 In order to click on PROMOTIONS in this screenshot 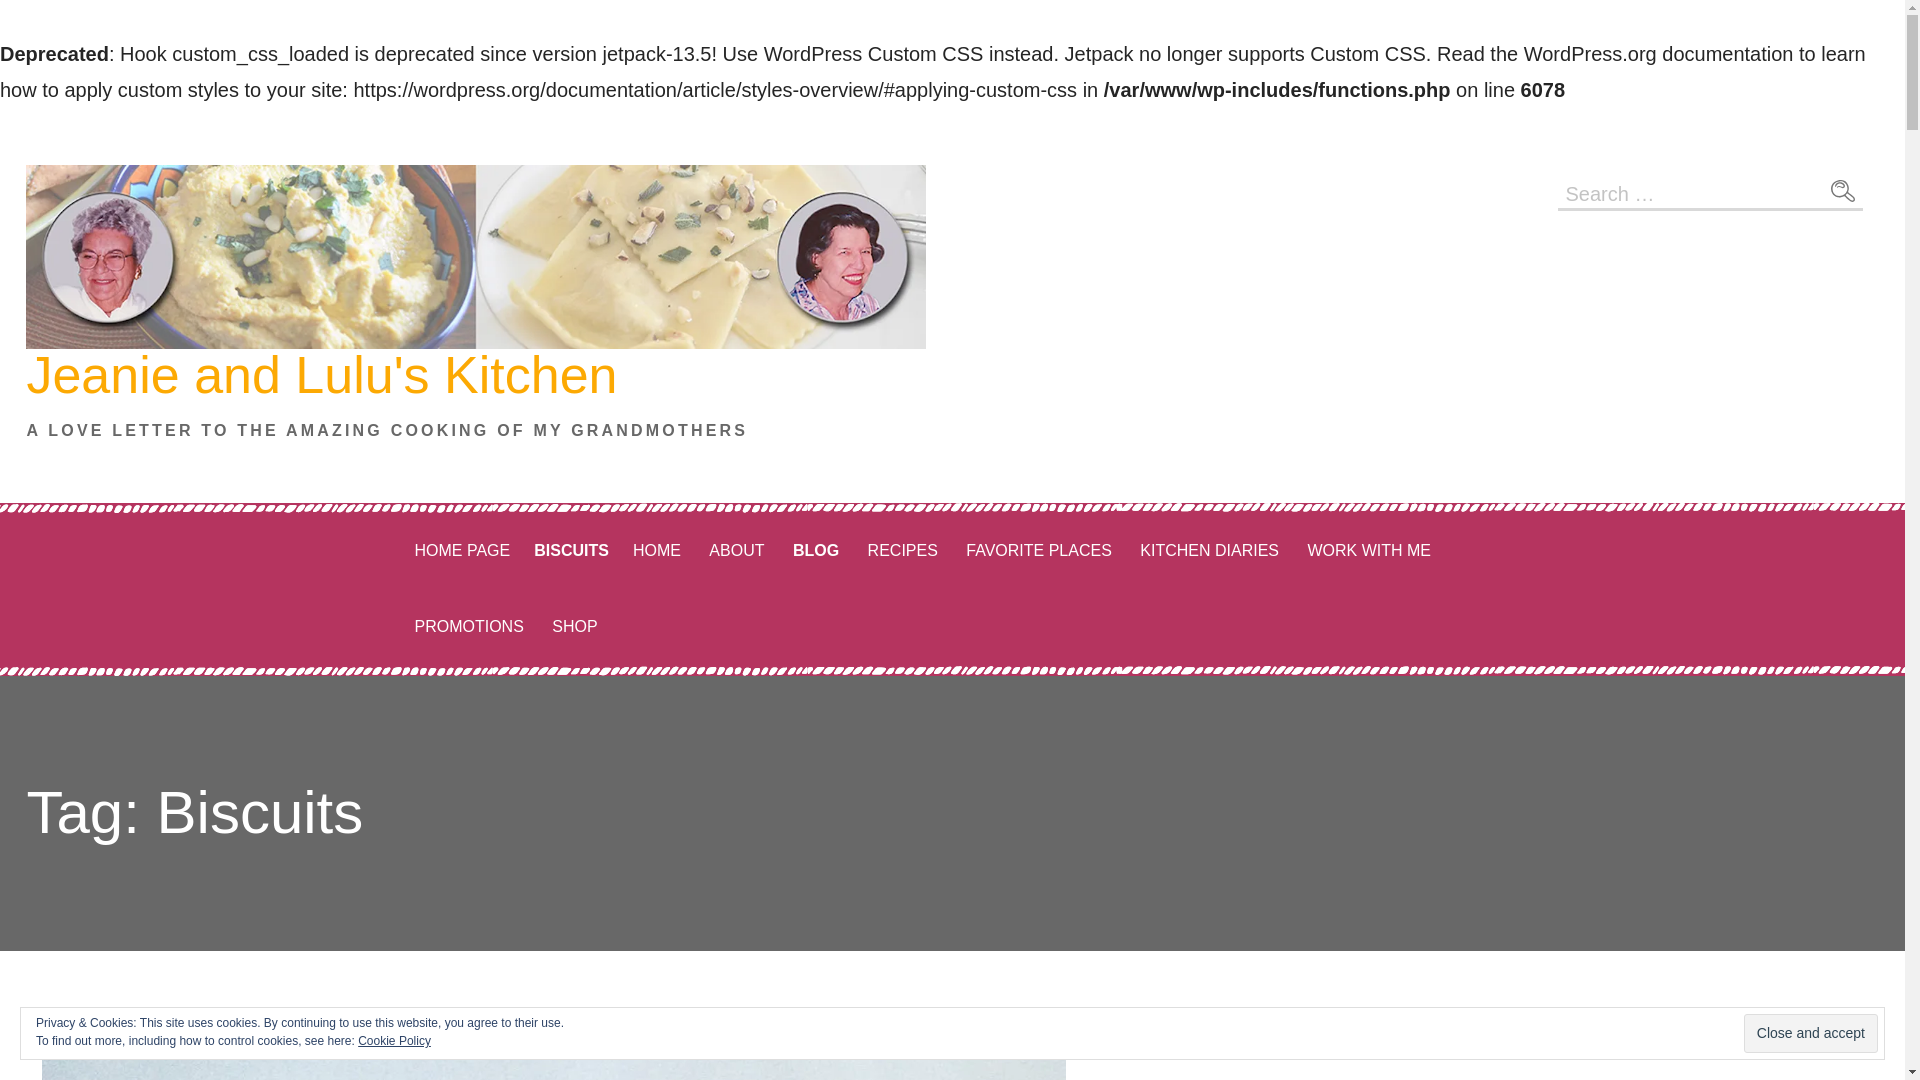, I will do `click(468, 627)`.